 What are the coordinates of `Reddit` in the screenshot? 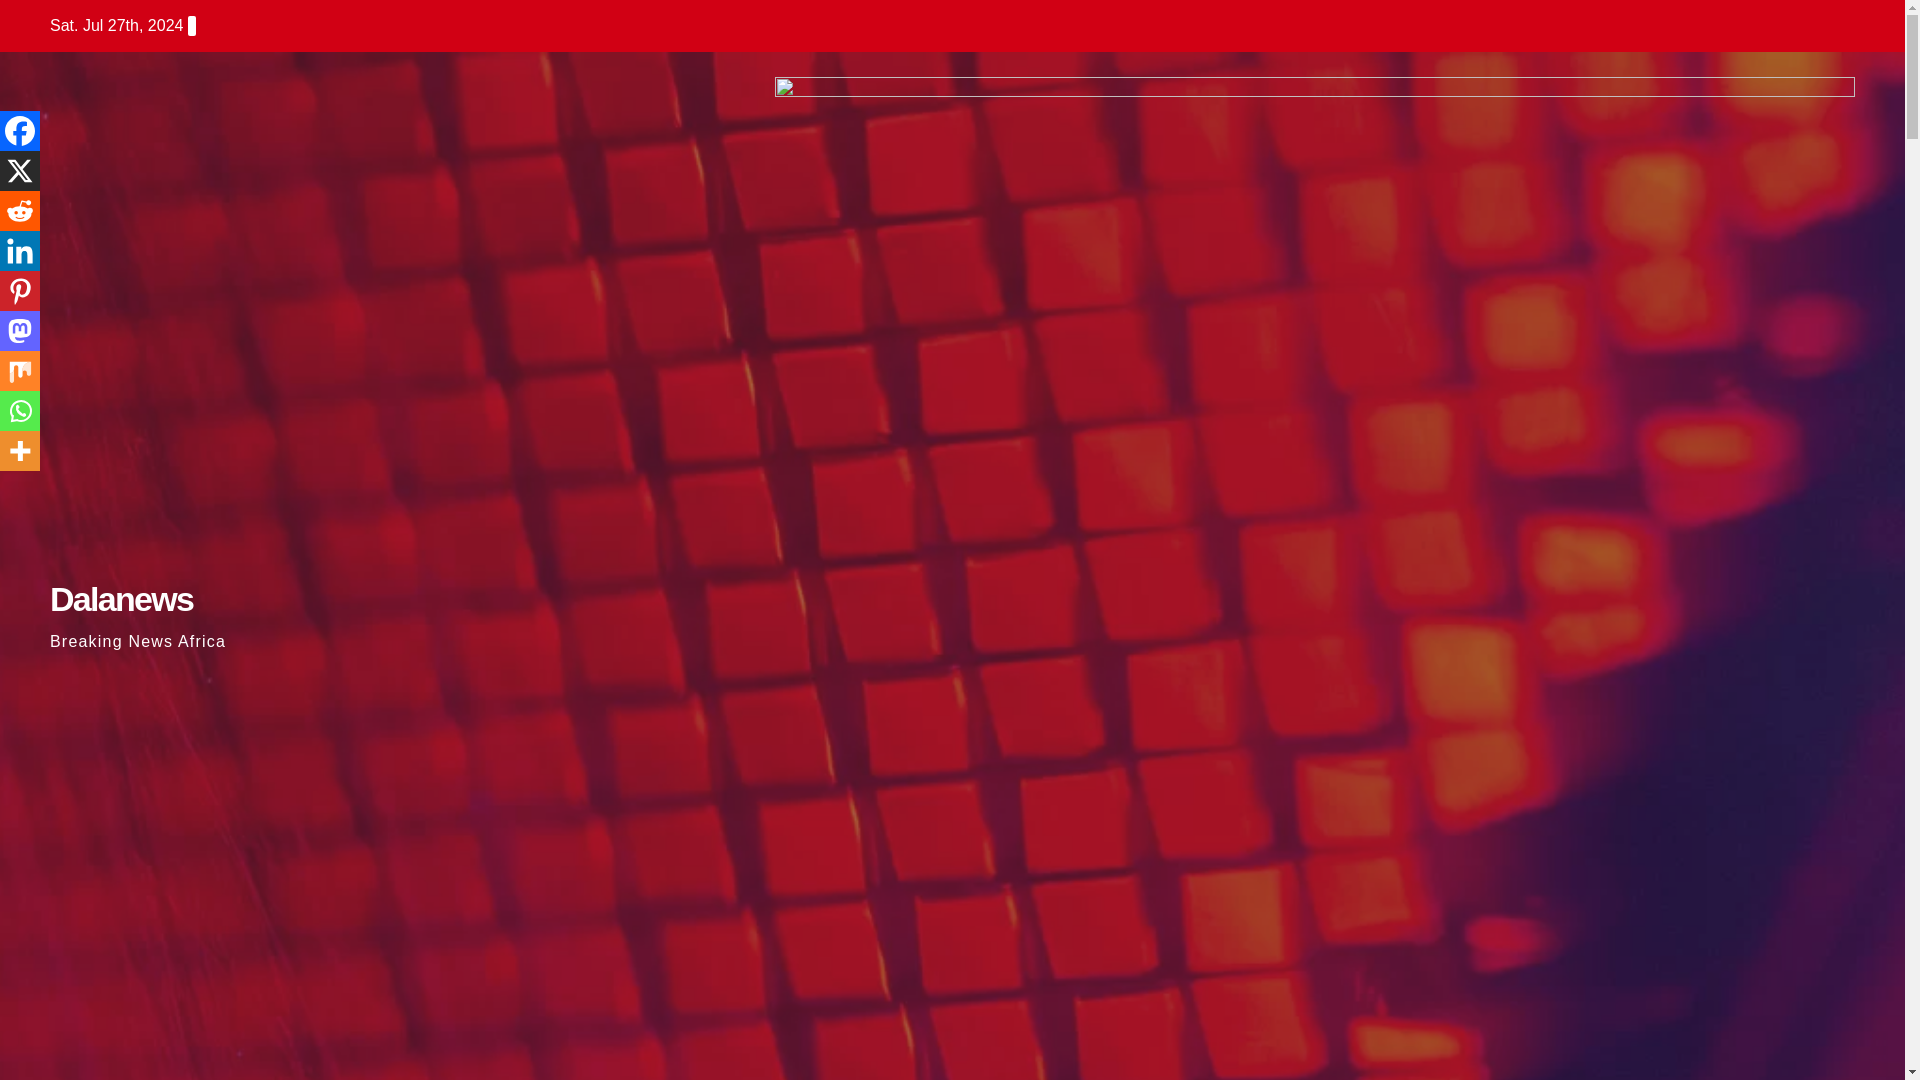 It's located at (20, 211).